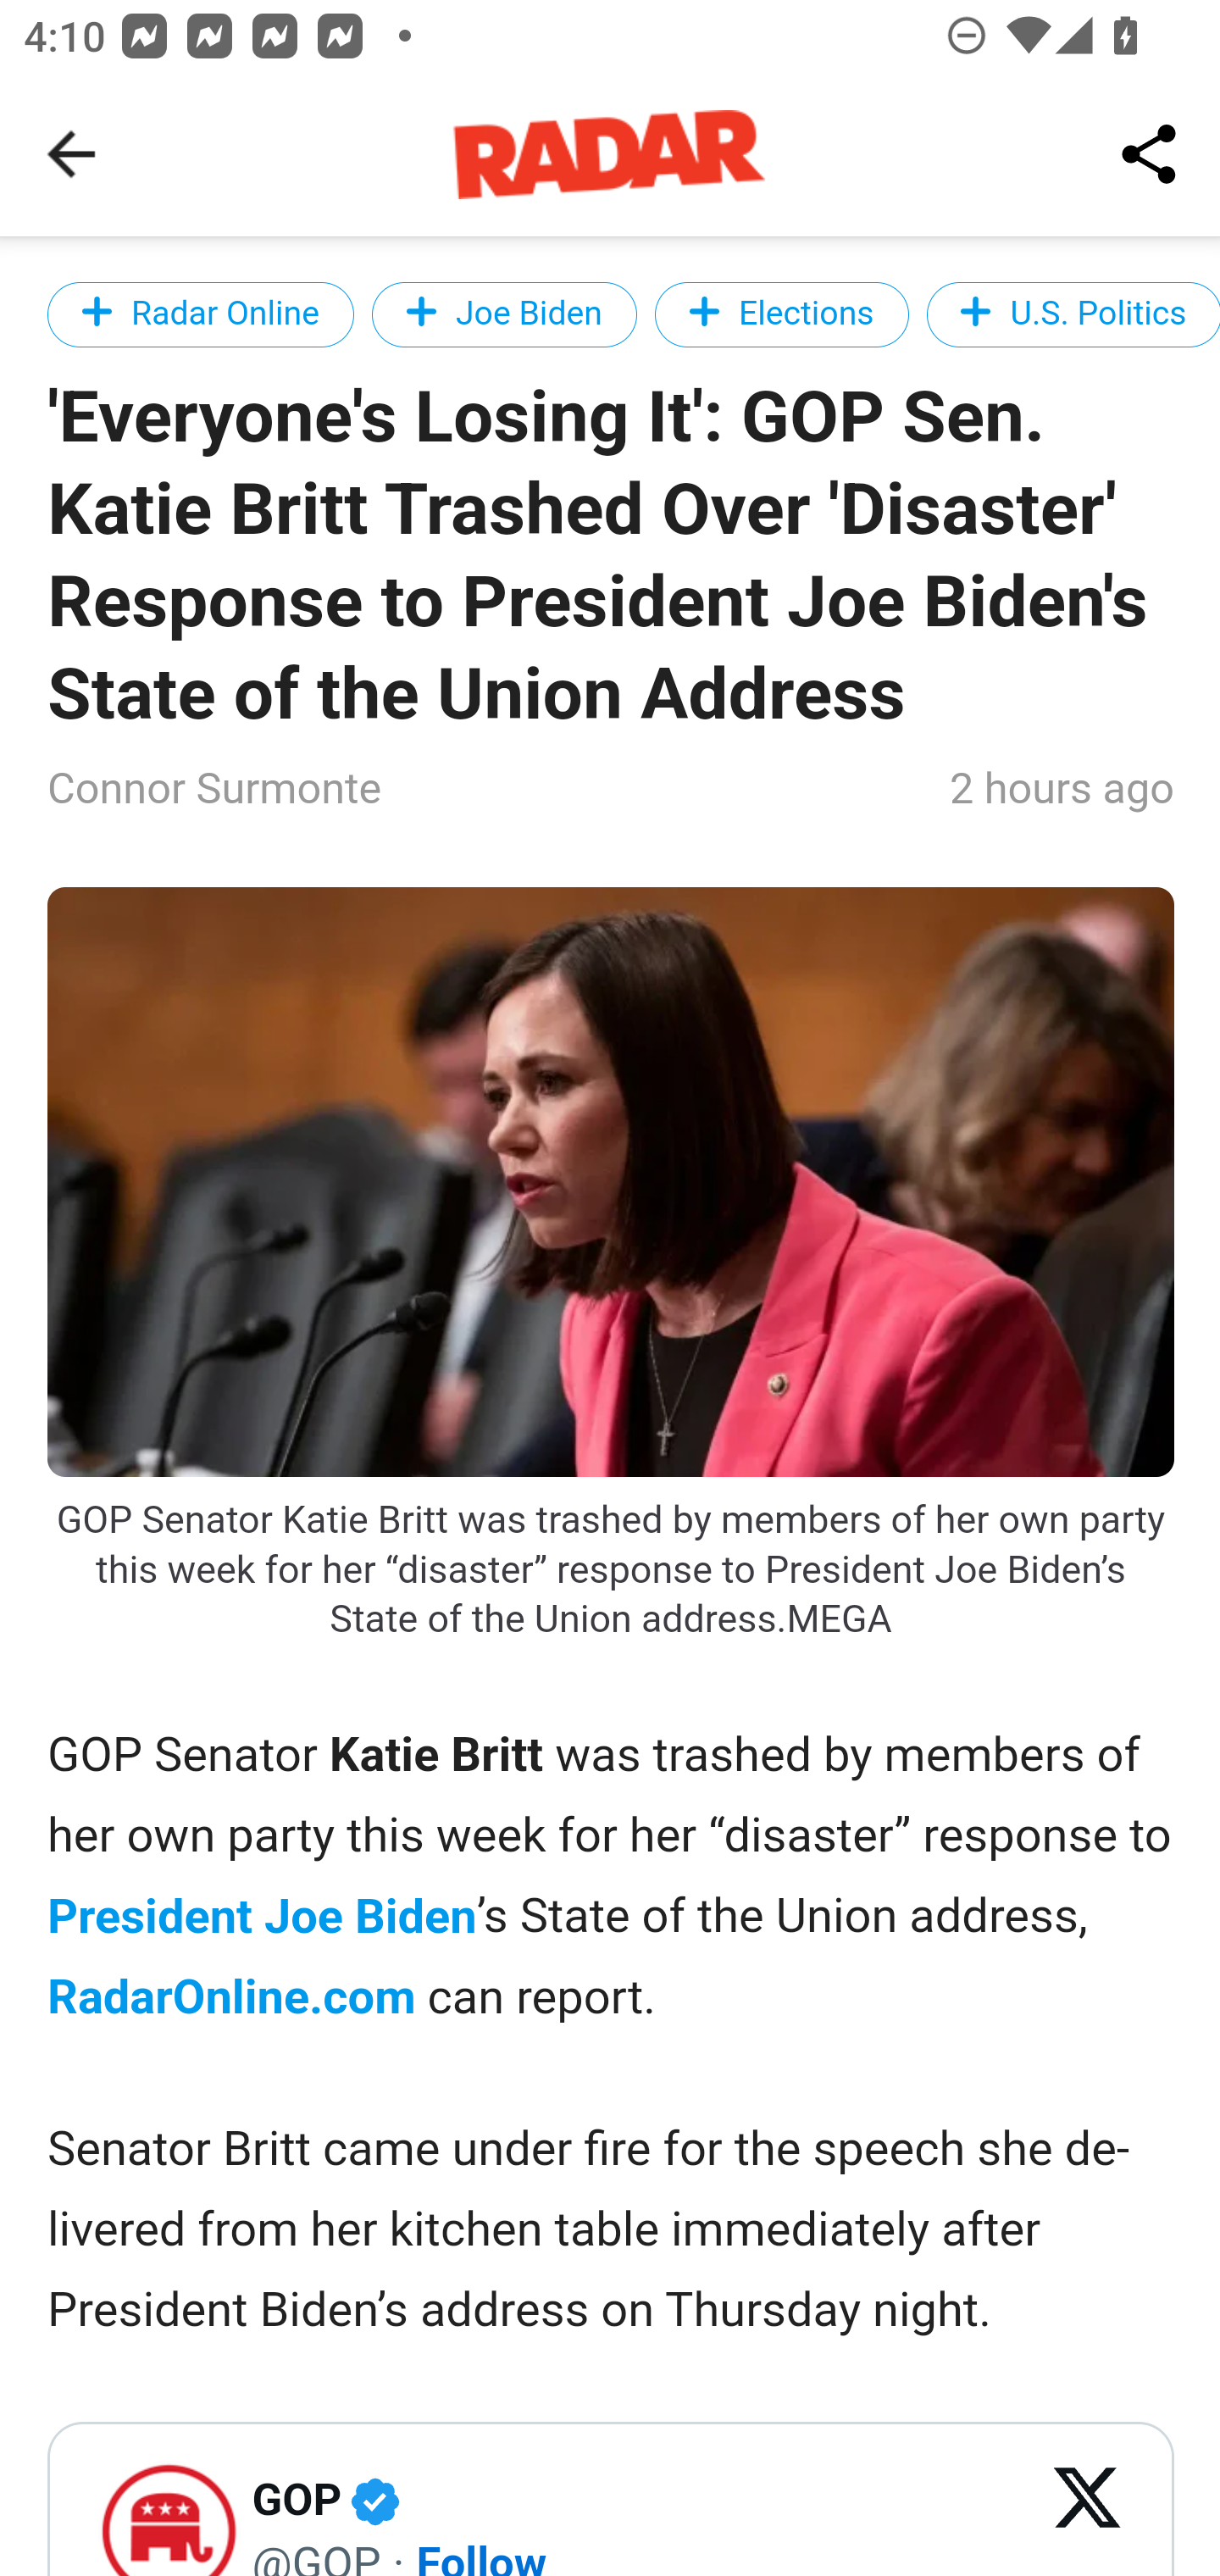 Image resolution: width=1220 pixels, height=2576 pixels. What do you see at coordinates (315, 2554) in the screenshot?
I see `@GOP` at bounding box center [315, 2554].